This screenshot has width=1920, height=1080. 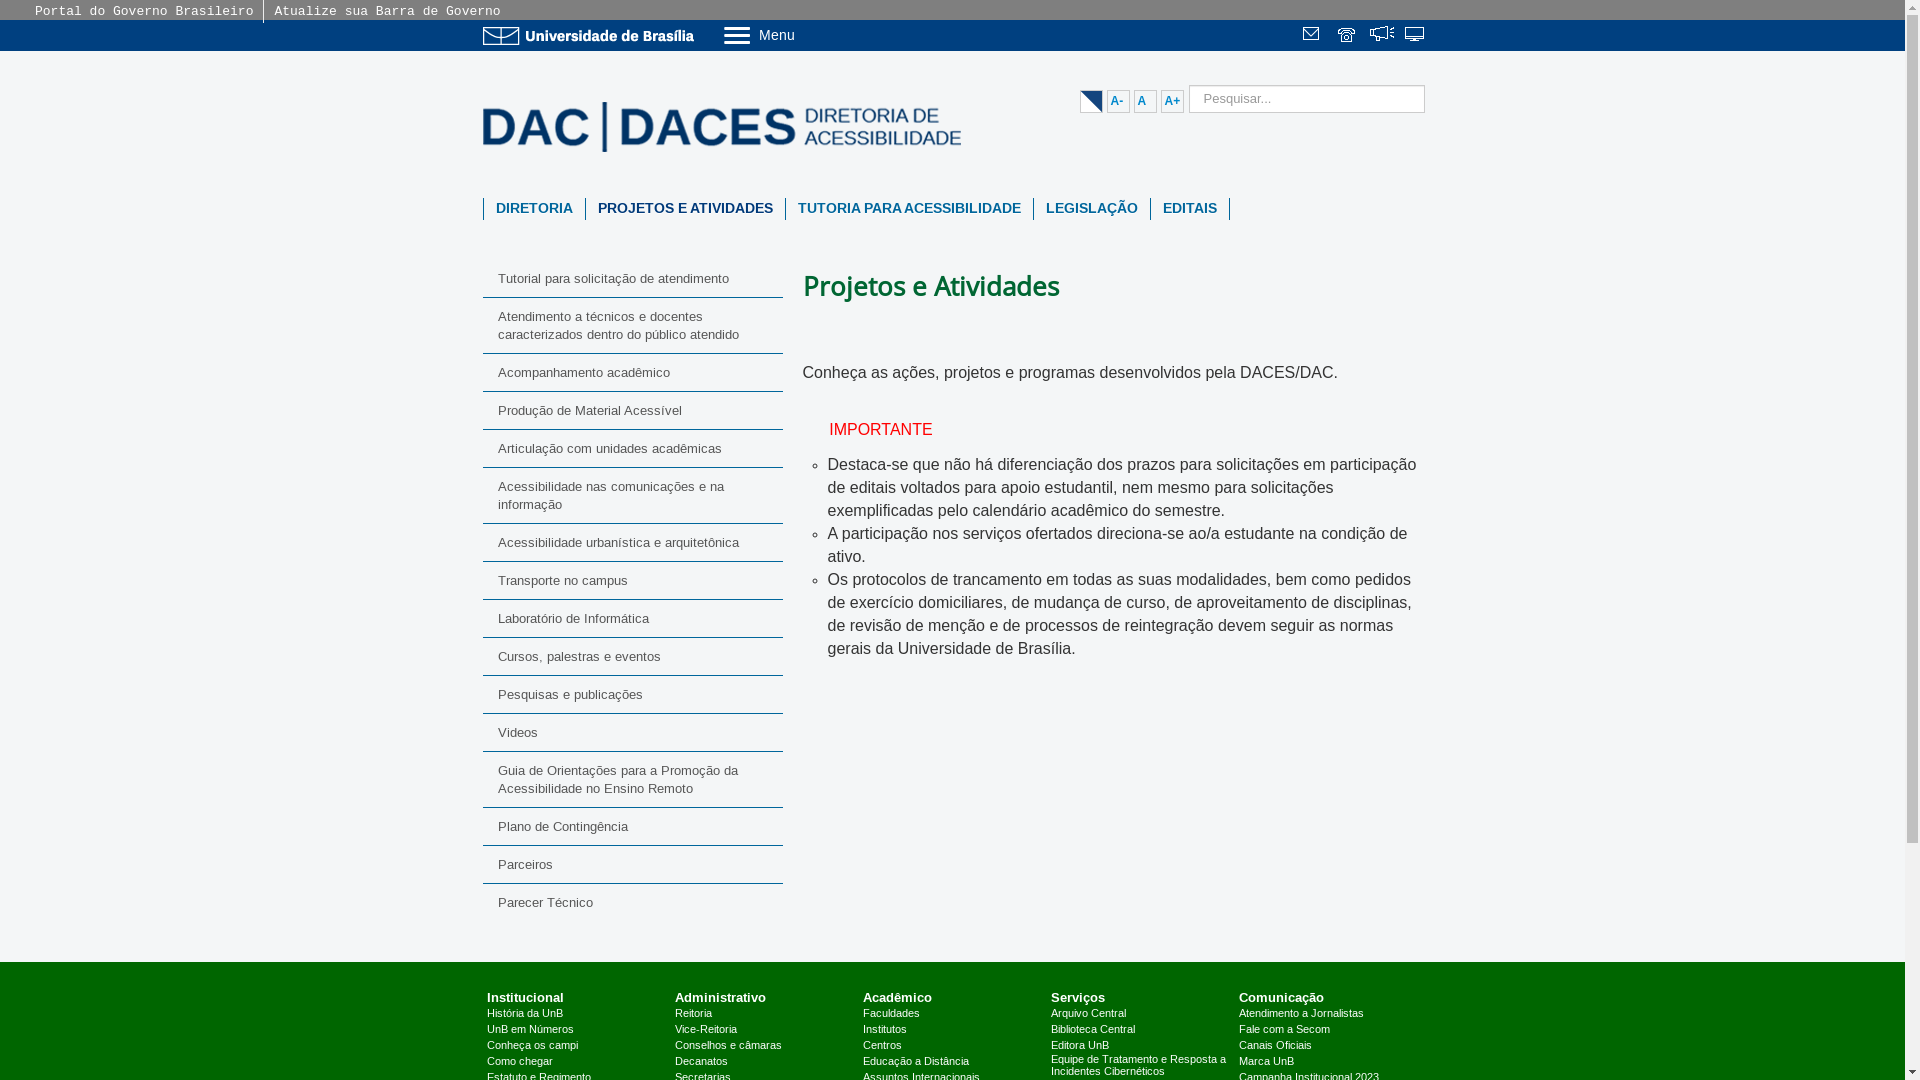 I want to click on Reitoria, so click(x=694, y=1014).